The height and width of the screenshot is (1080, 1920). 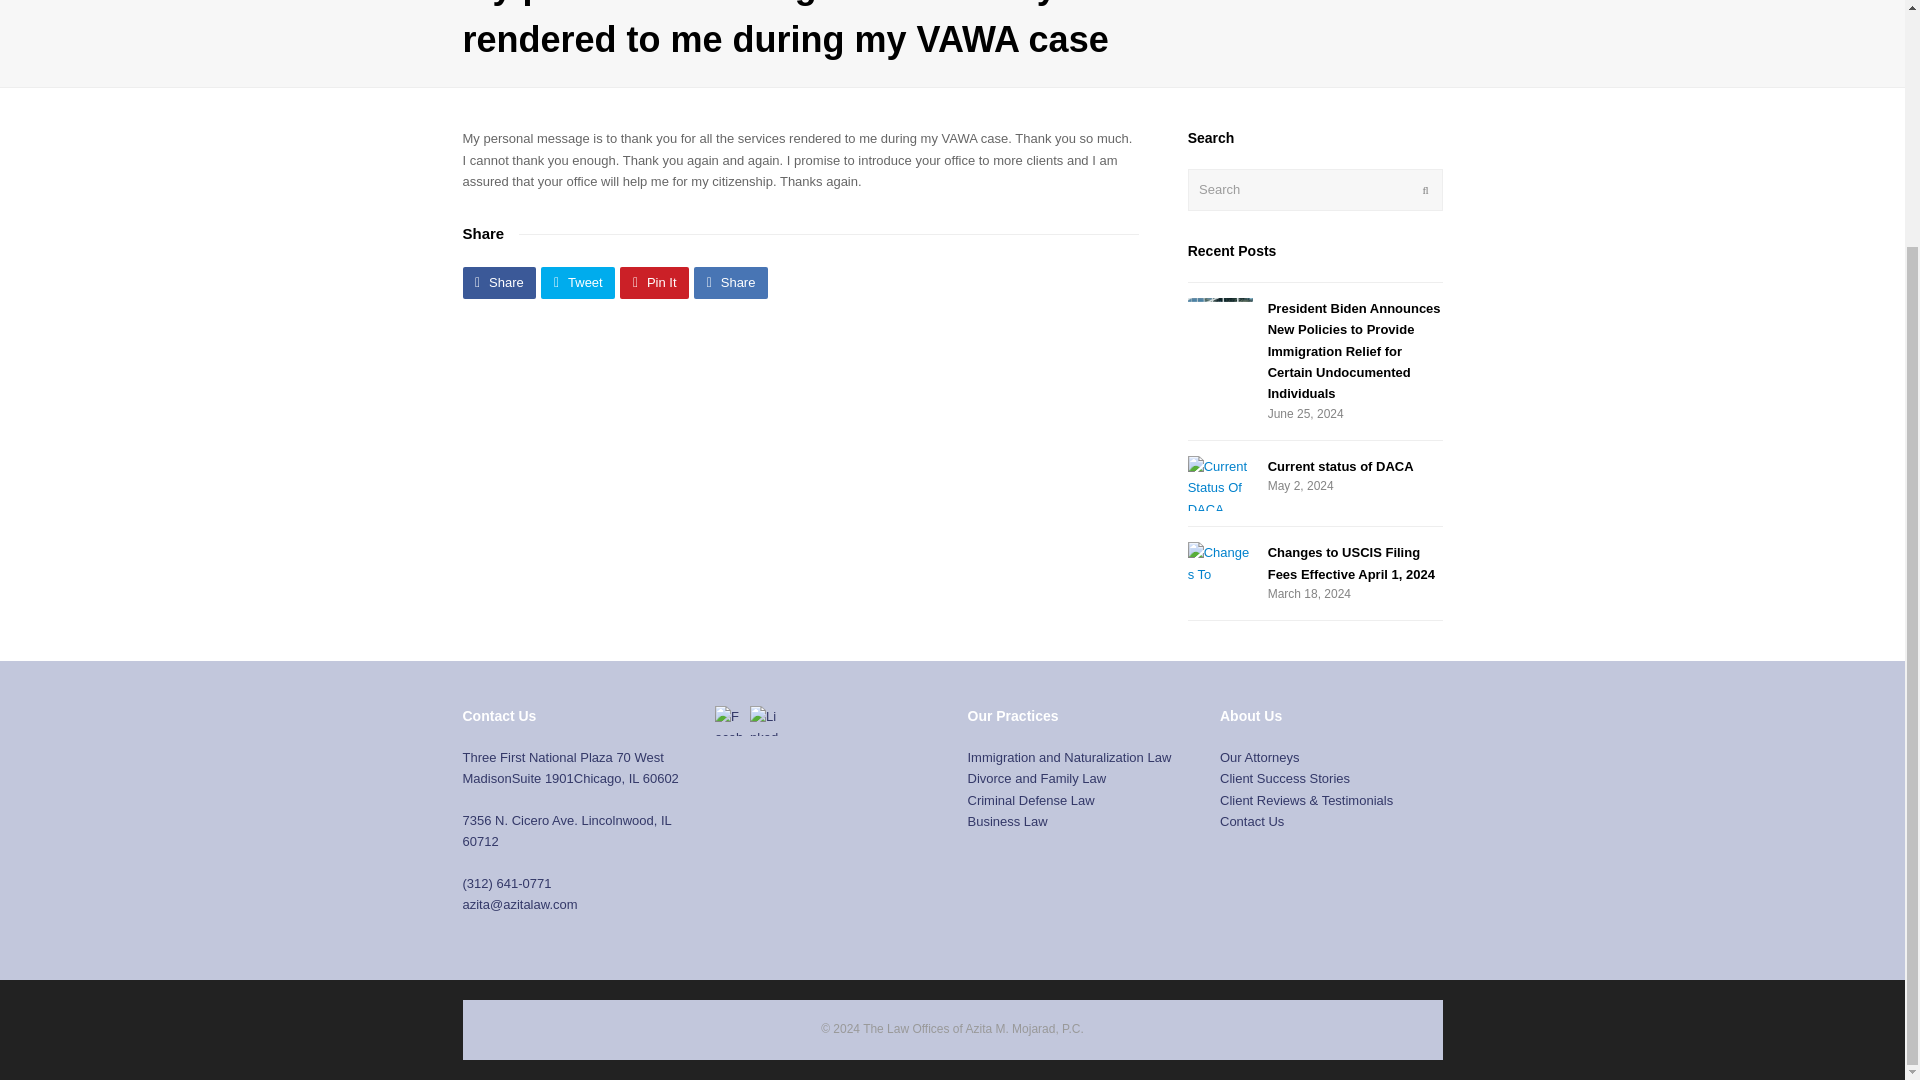 What do you see at coordinates (1350, 563) in the screenshot?
I see `Changes to USCIS Filing Fees  Effective April 1, 2024` at bounding box center [1350, 563].